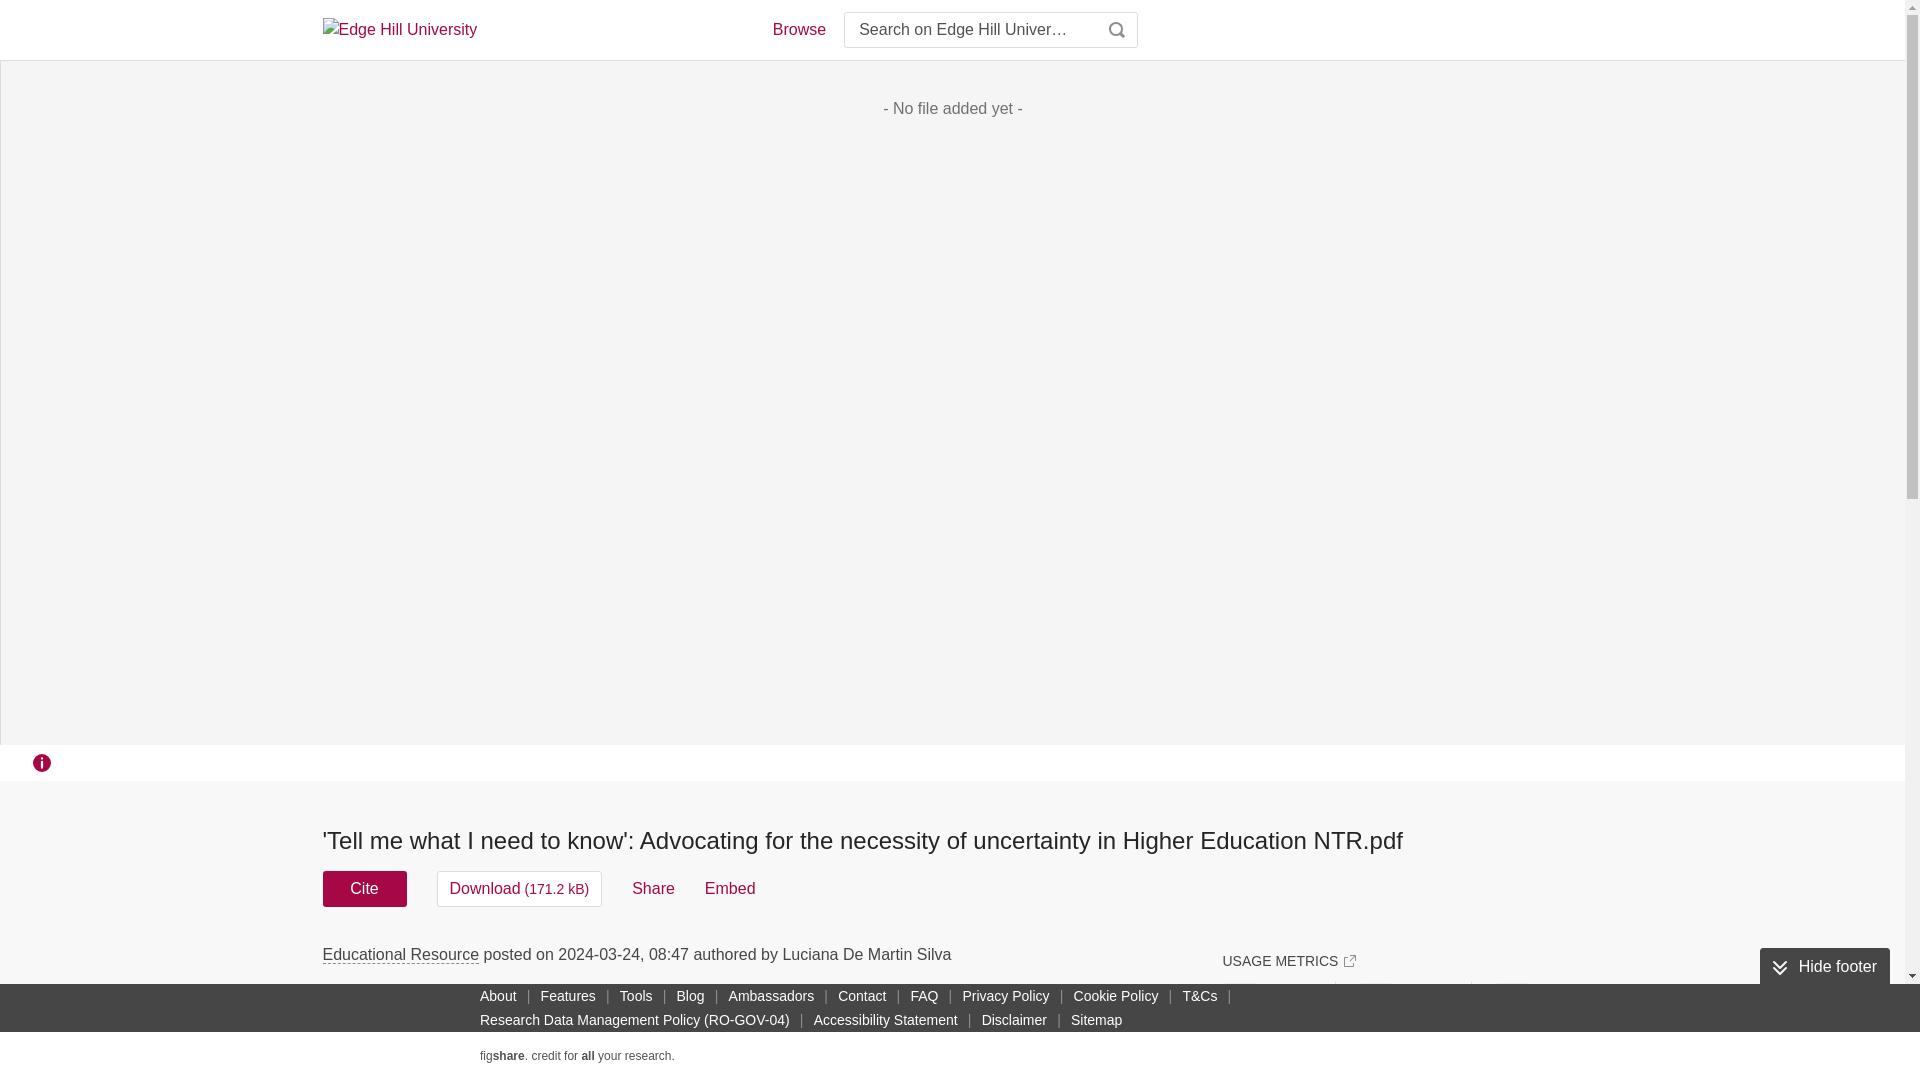  Describe the element at coordinates (568, 995) in the screenshot. I see `Features` at that location.